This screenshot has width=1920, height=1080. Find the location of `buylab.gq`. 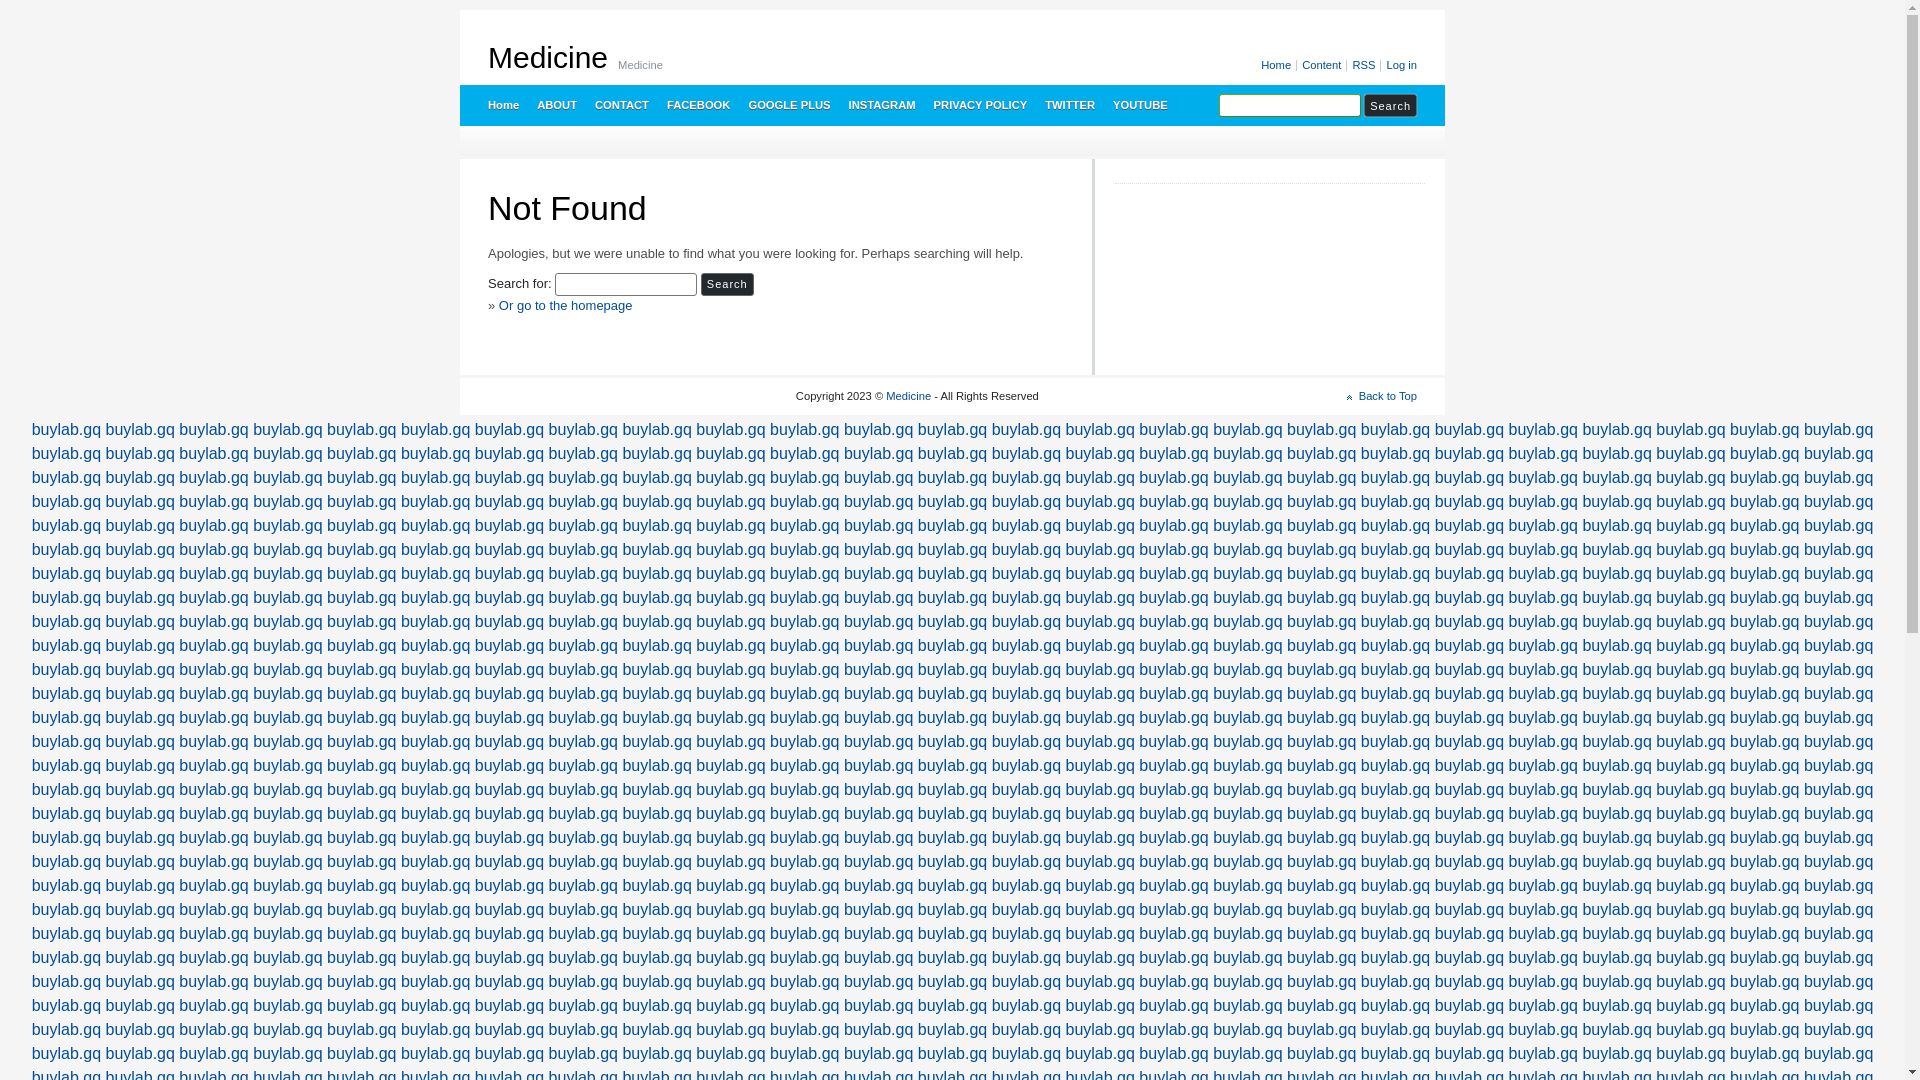

buylab.gq is located at coordinates (510, 910).